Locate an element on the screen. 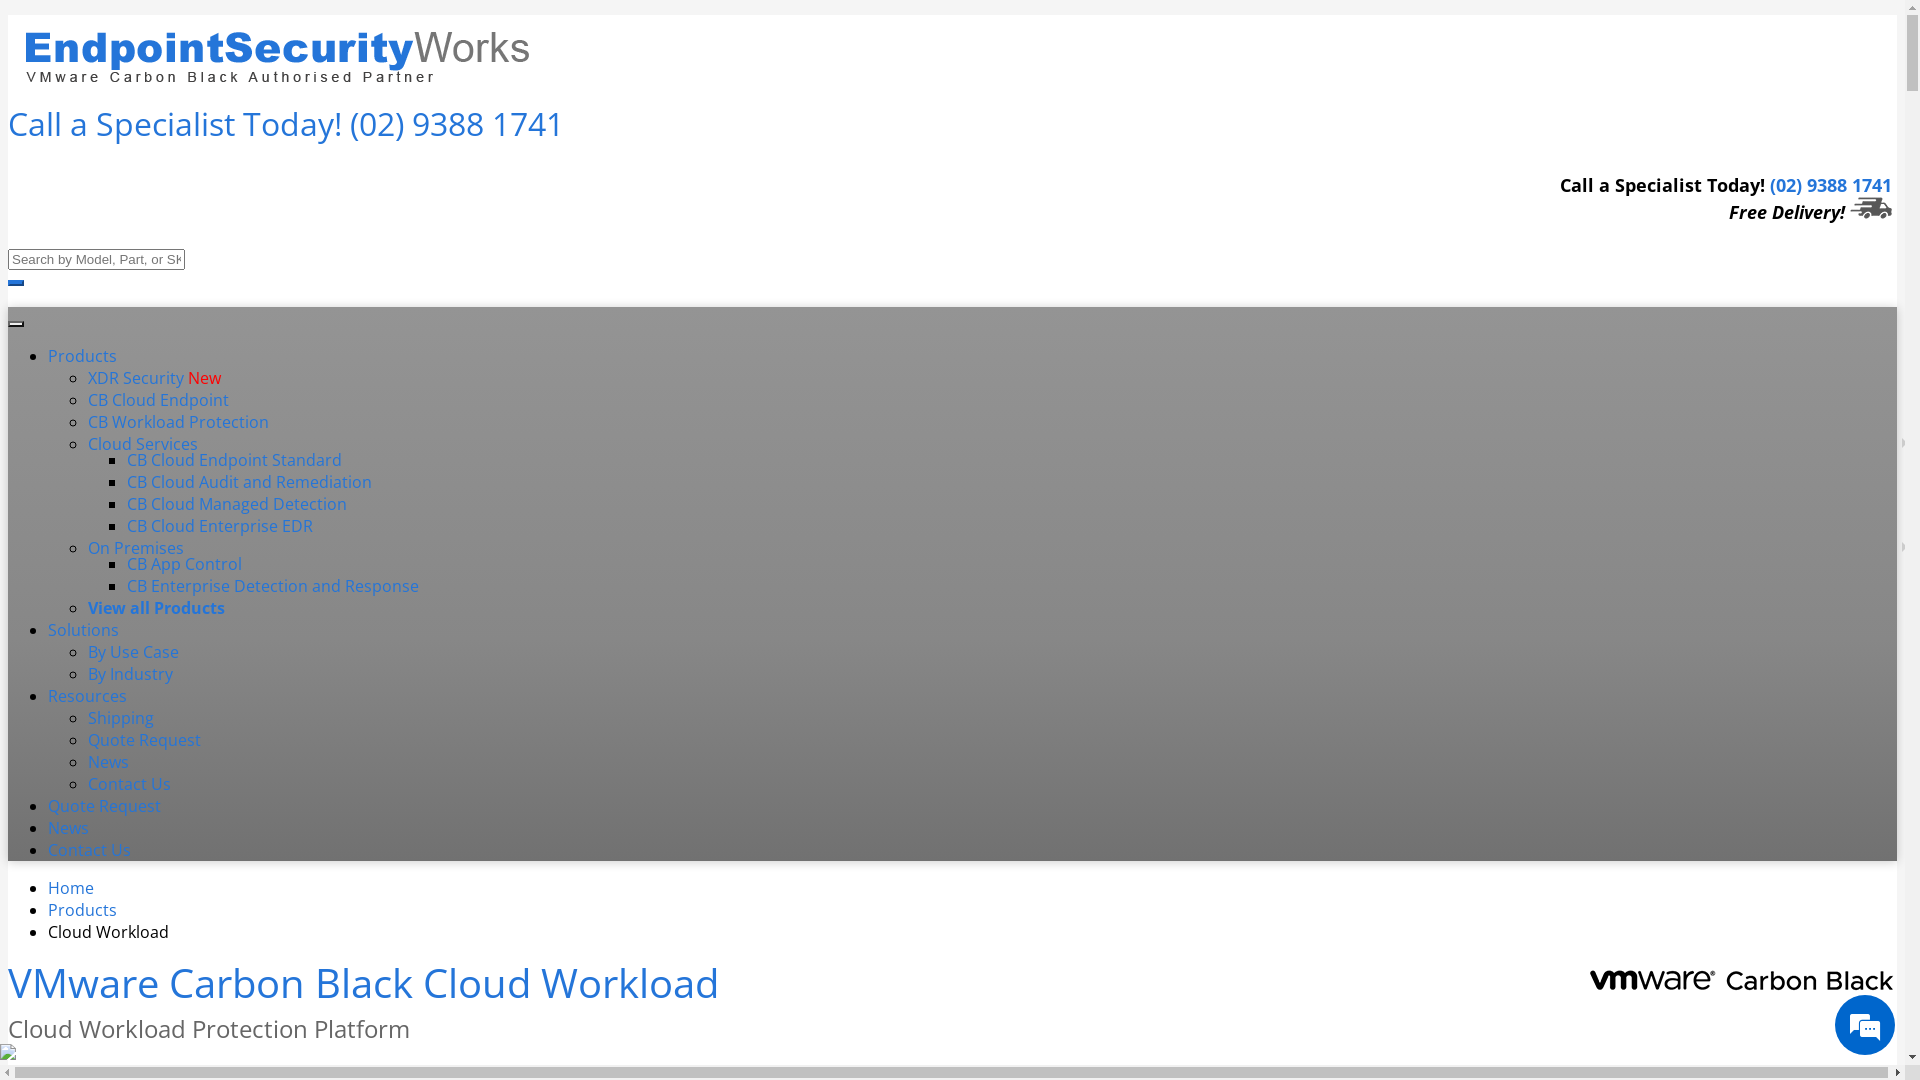  Contact Us is located at coordinates (90, 850).